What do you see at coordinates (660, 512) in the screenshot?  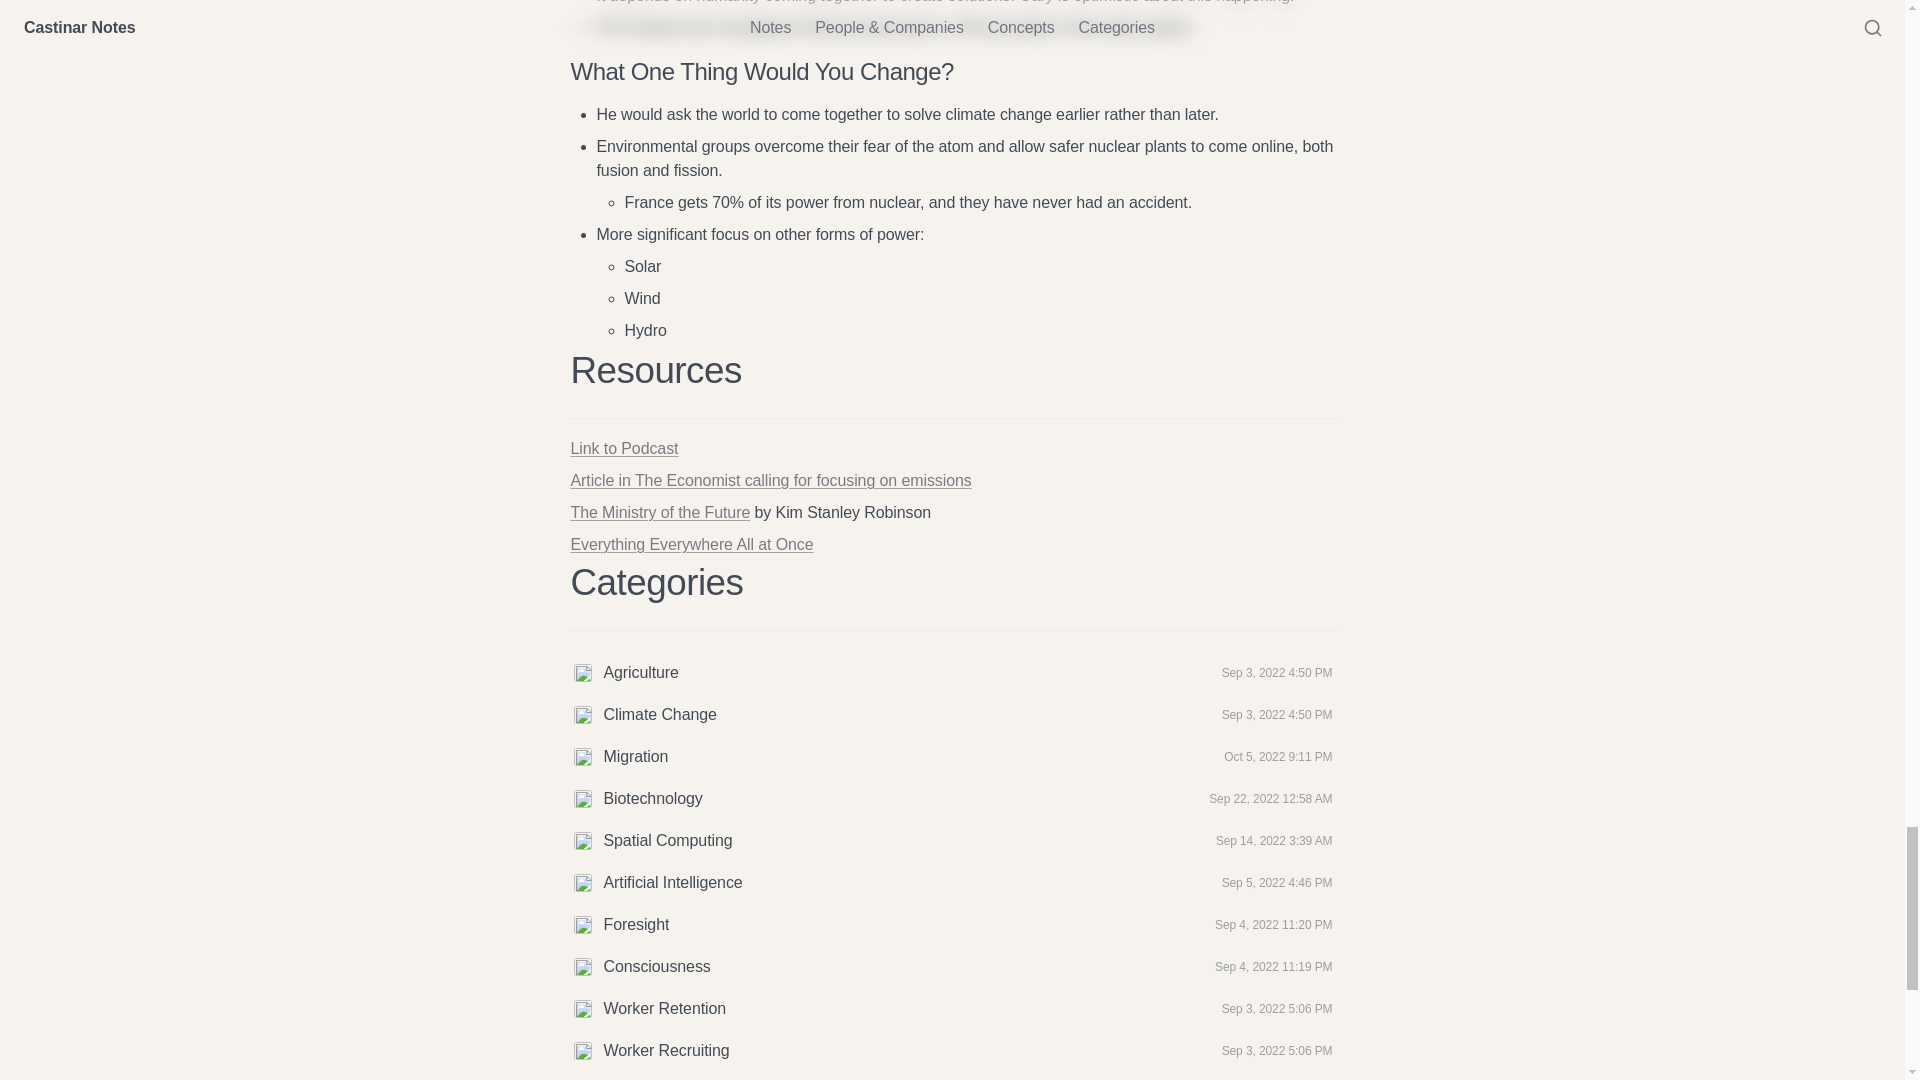 I see `The Ministry of the Future` at bounding box center [660, 512].